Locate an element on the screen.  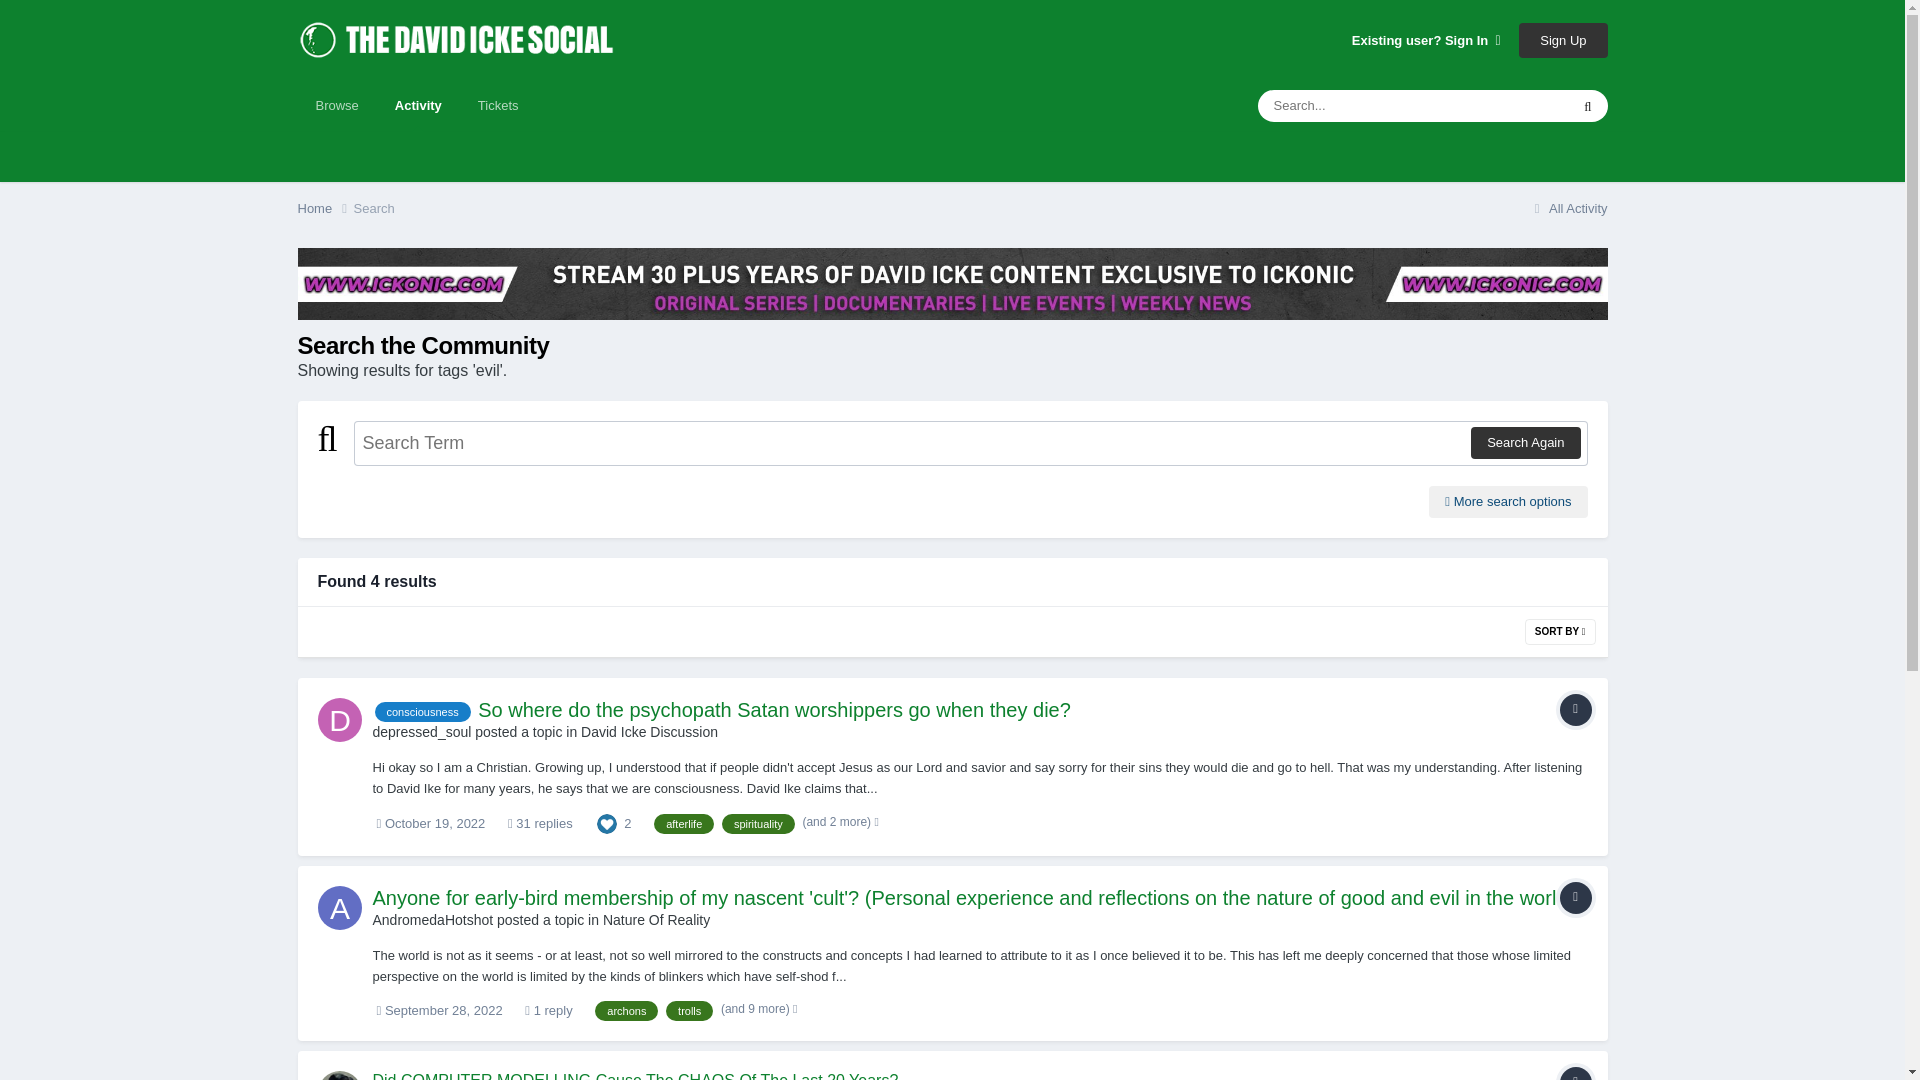
Topic is located at coordinates (1575, 710).